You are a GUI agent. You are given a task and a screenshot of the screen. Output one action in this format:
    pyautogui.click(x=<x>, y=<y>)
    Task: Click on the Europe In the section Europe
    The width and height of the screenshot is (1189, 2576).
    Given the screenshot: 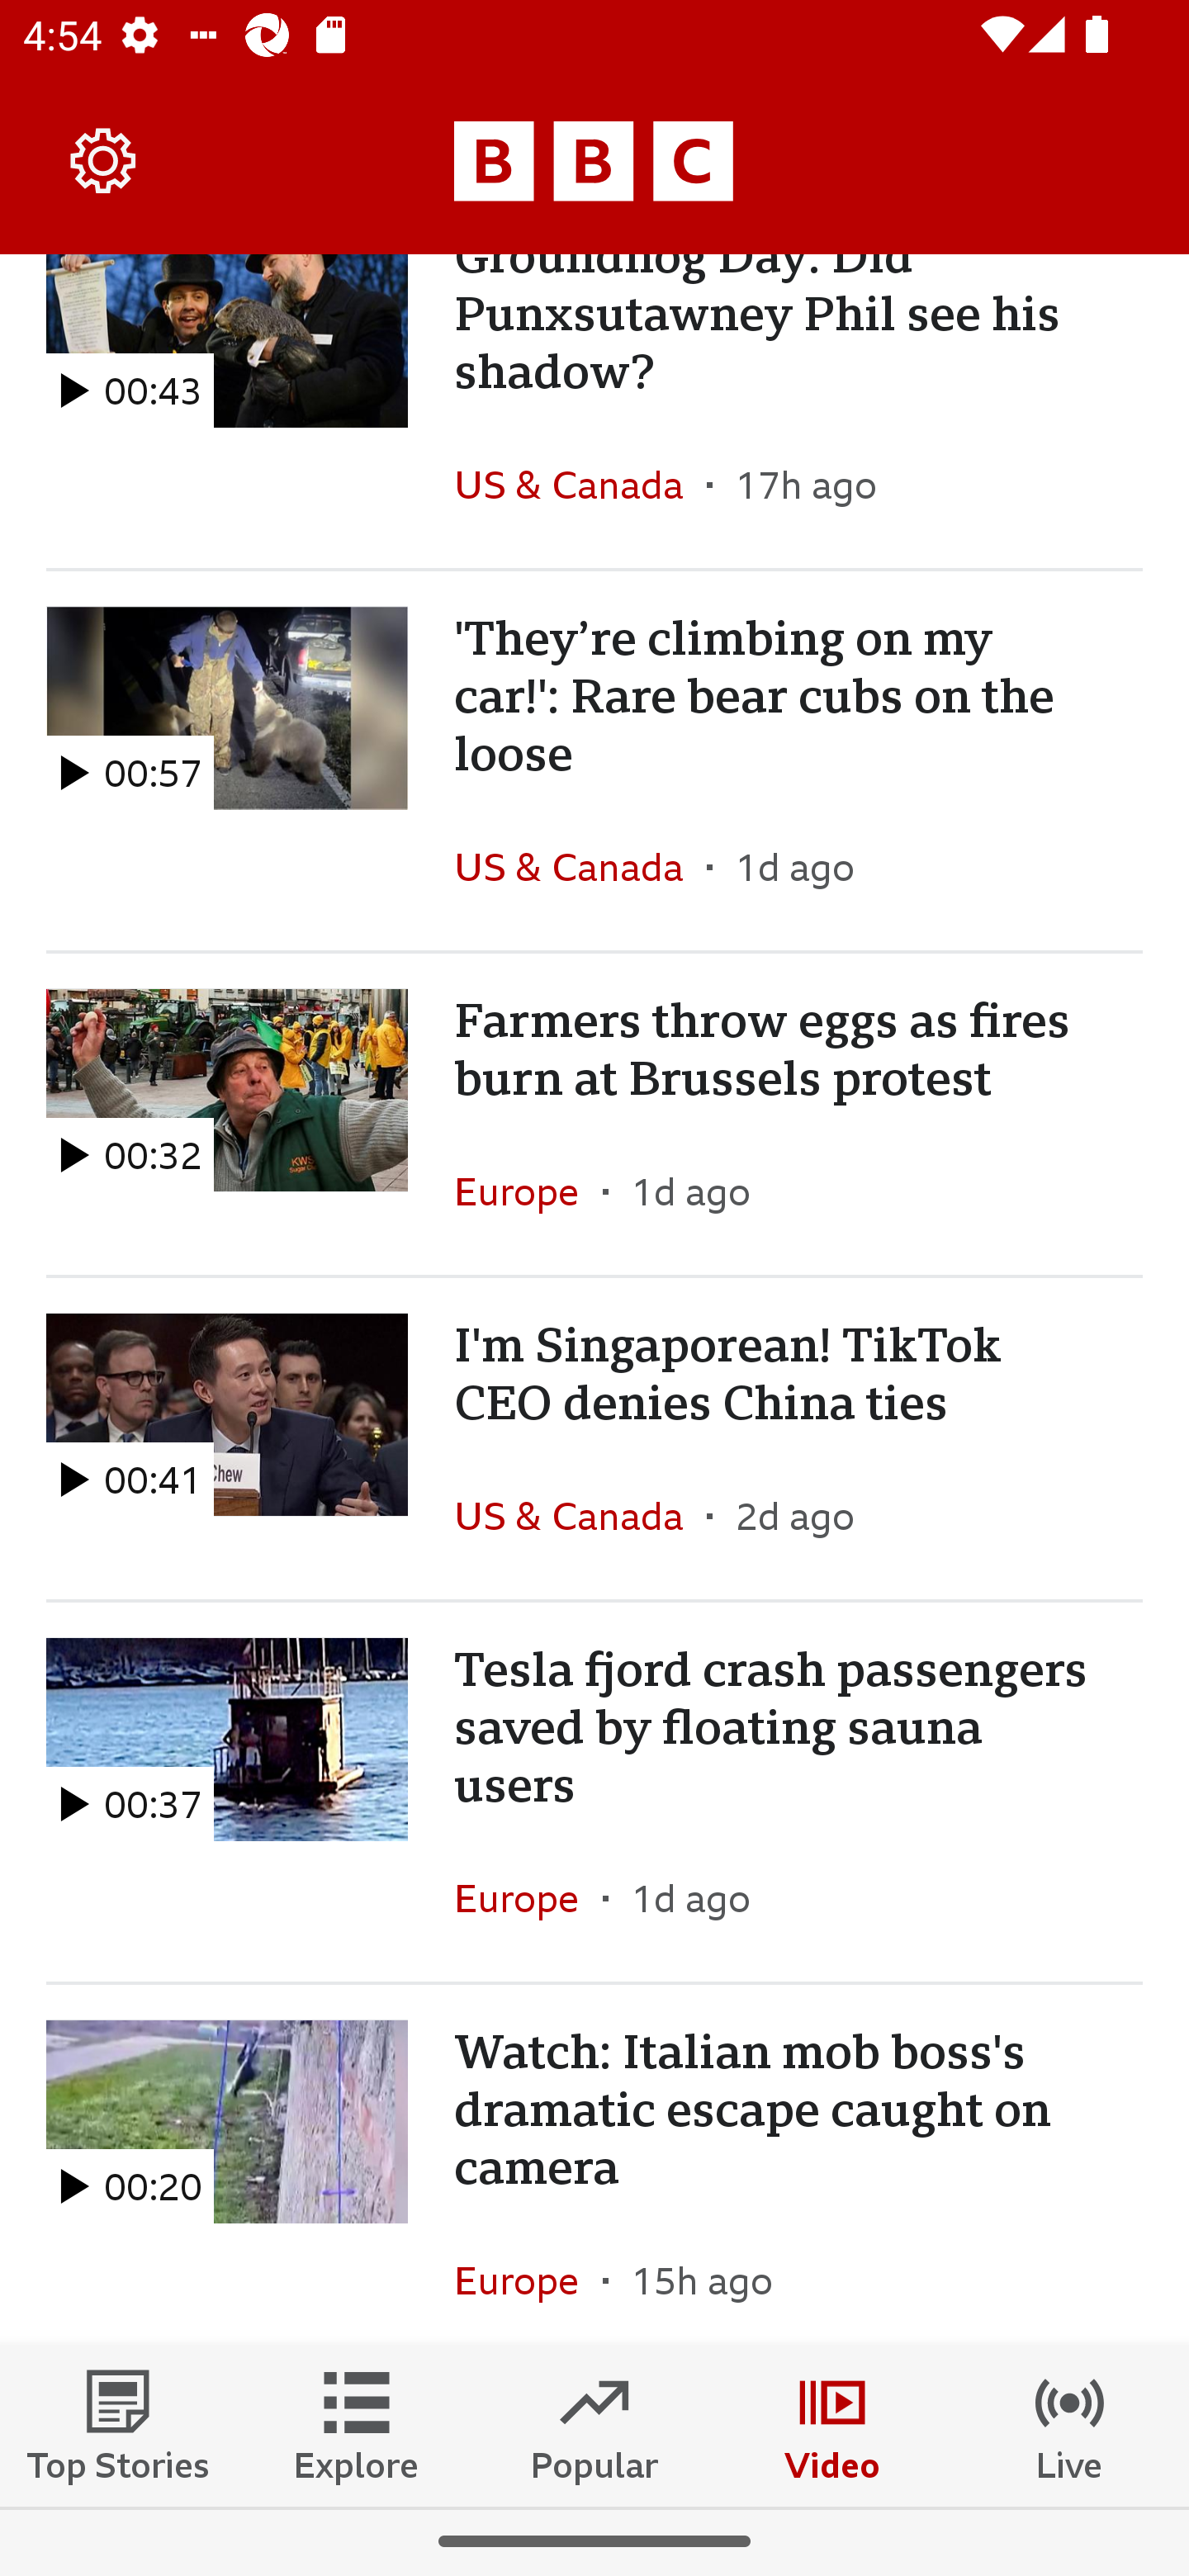 What is the action you would take?
    pyautogui.click(x=528, y=1897)
    